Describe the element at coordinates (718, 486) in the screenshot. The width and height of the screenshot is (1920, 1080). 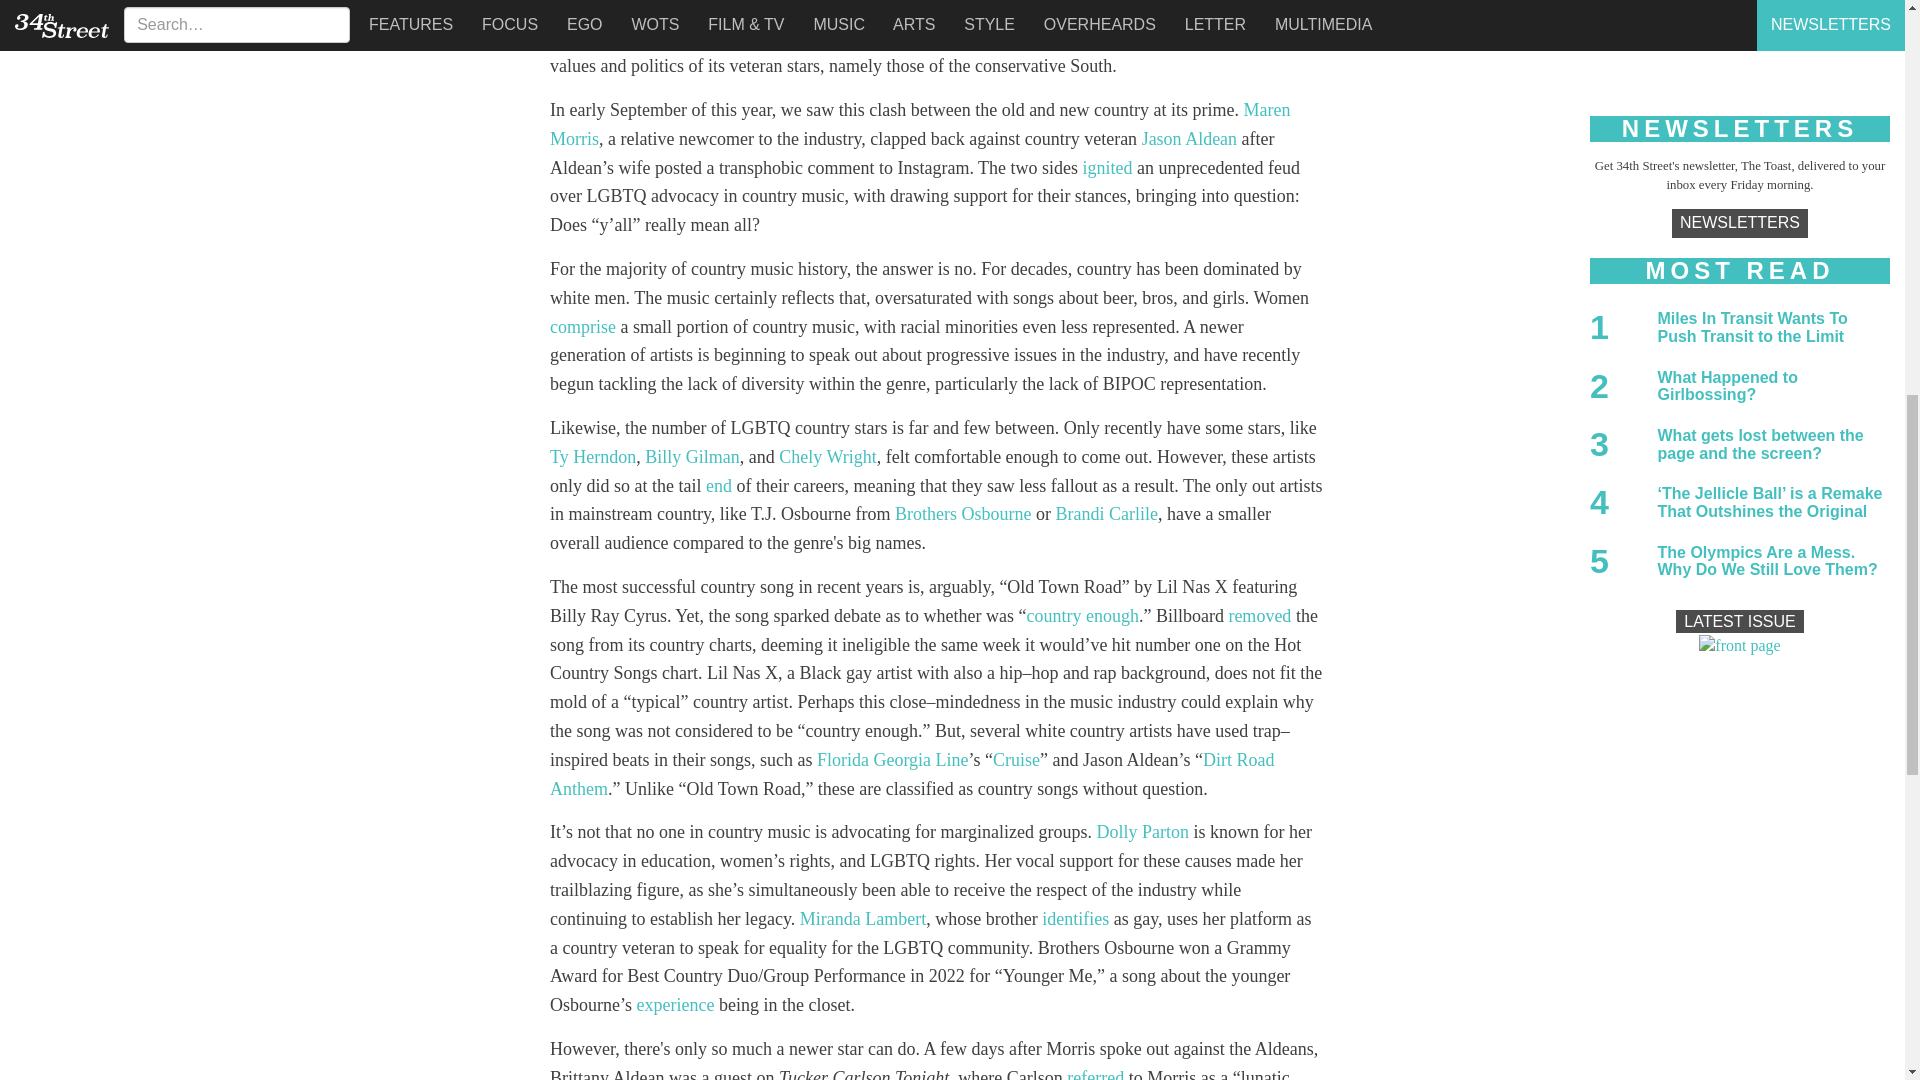
I see `end` at that location.